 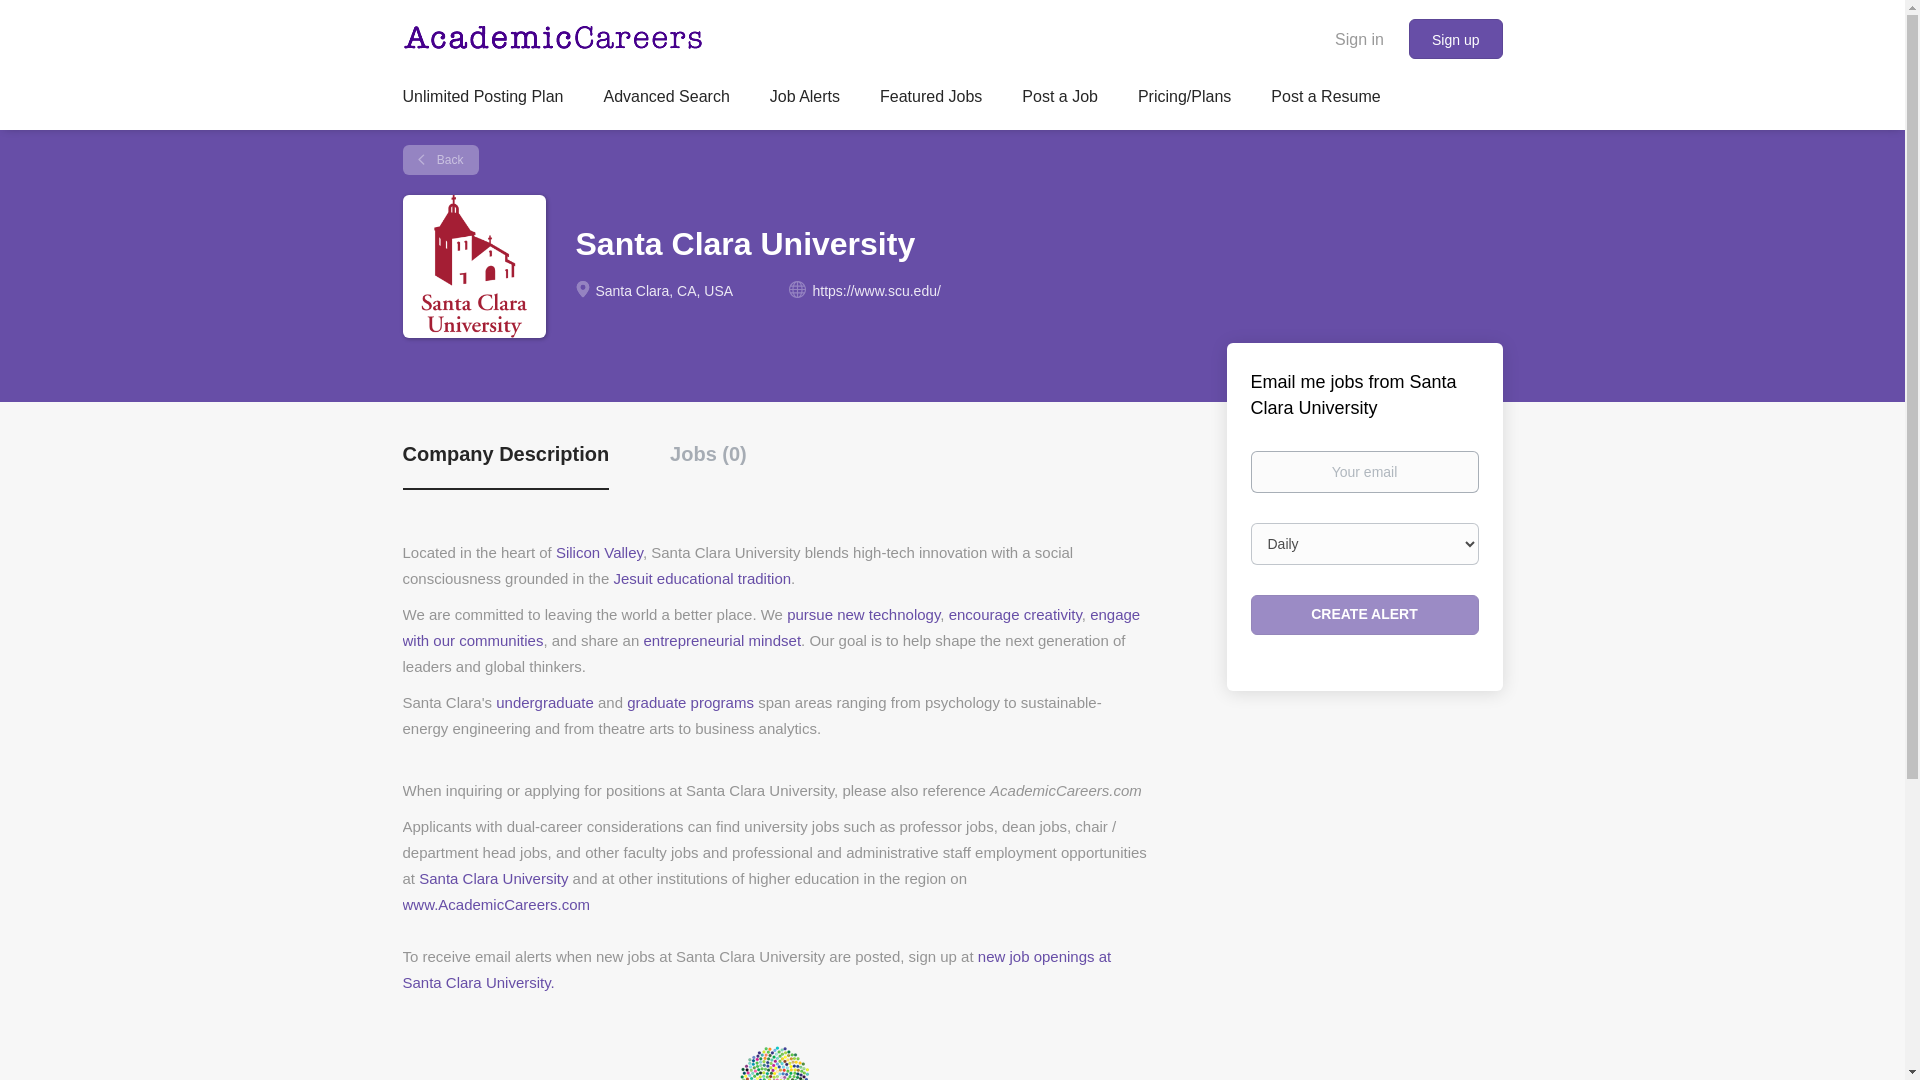 What do you see at coordinates (600, 552) in the screenshot?
I see `Silicon Valley` at bounding box center [600, 552].